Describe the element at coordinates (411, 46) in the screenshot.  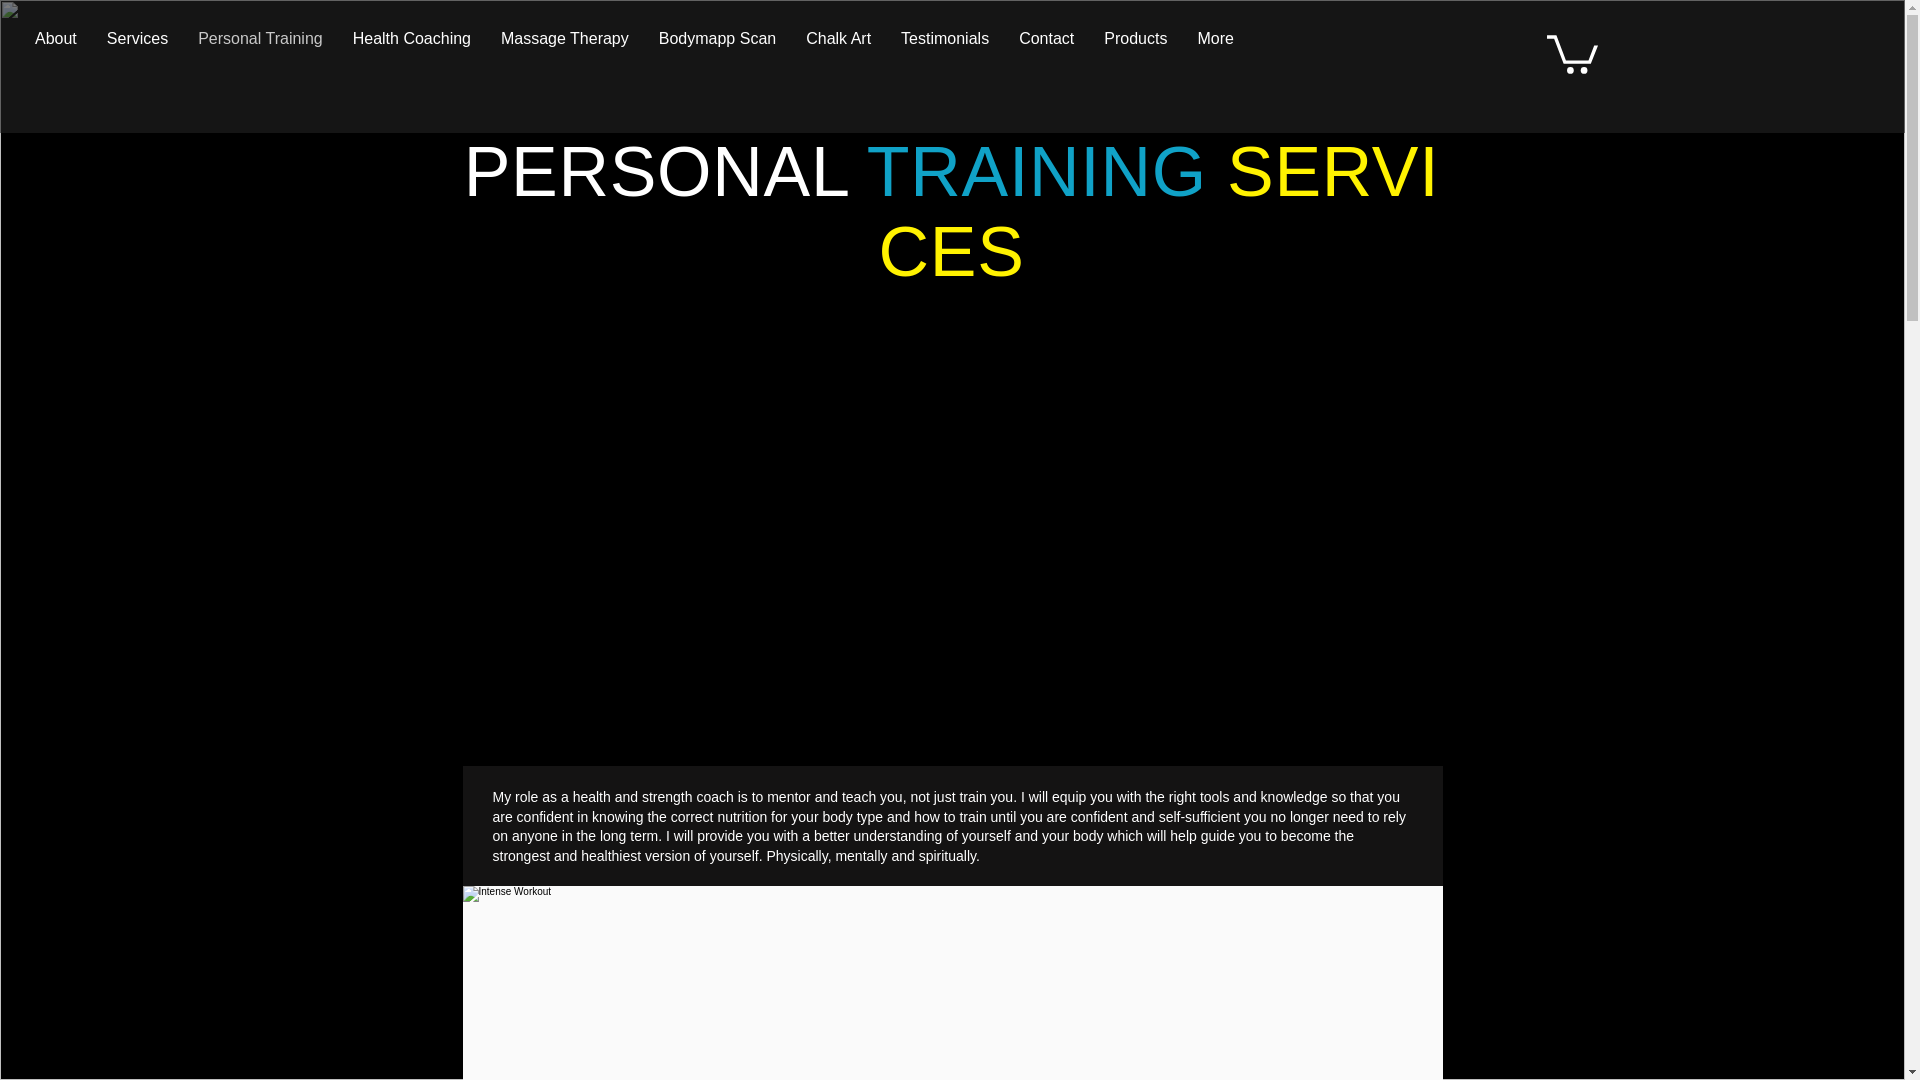
I see `Health Coaching` at that location.